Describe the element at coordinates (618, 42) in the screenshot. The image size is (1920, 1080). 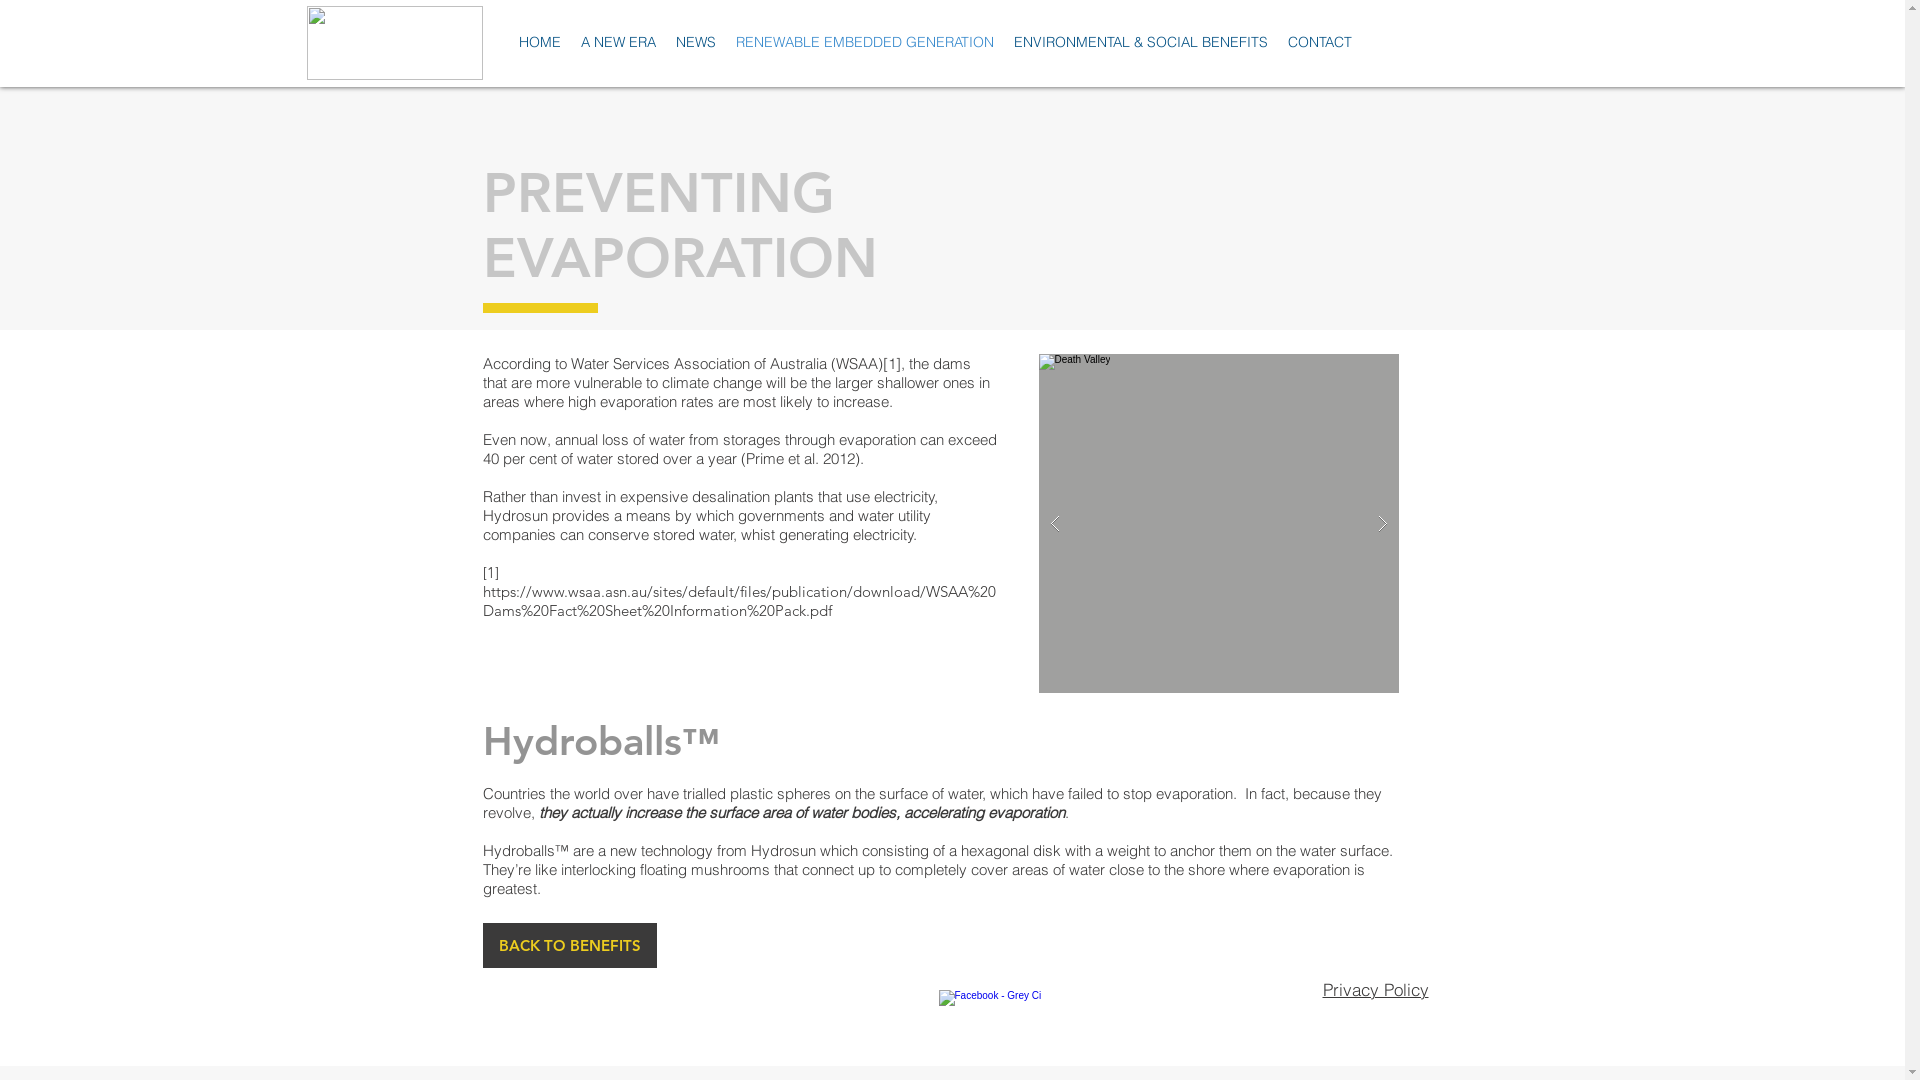
I see `A NEW ERA` at that location.